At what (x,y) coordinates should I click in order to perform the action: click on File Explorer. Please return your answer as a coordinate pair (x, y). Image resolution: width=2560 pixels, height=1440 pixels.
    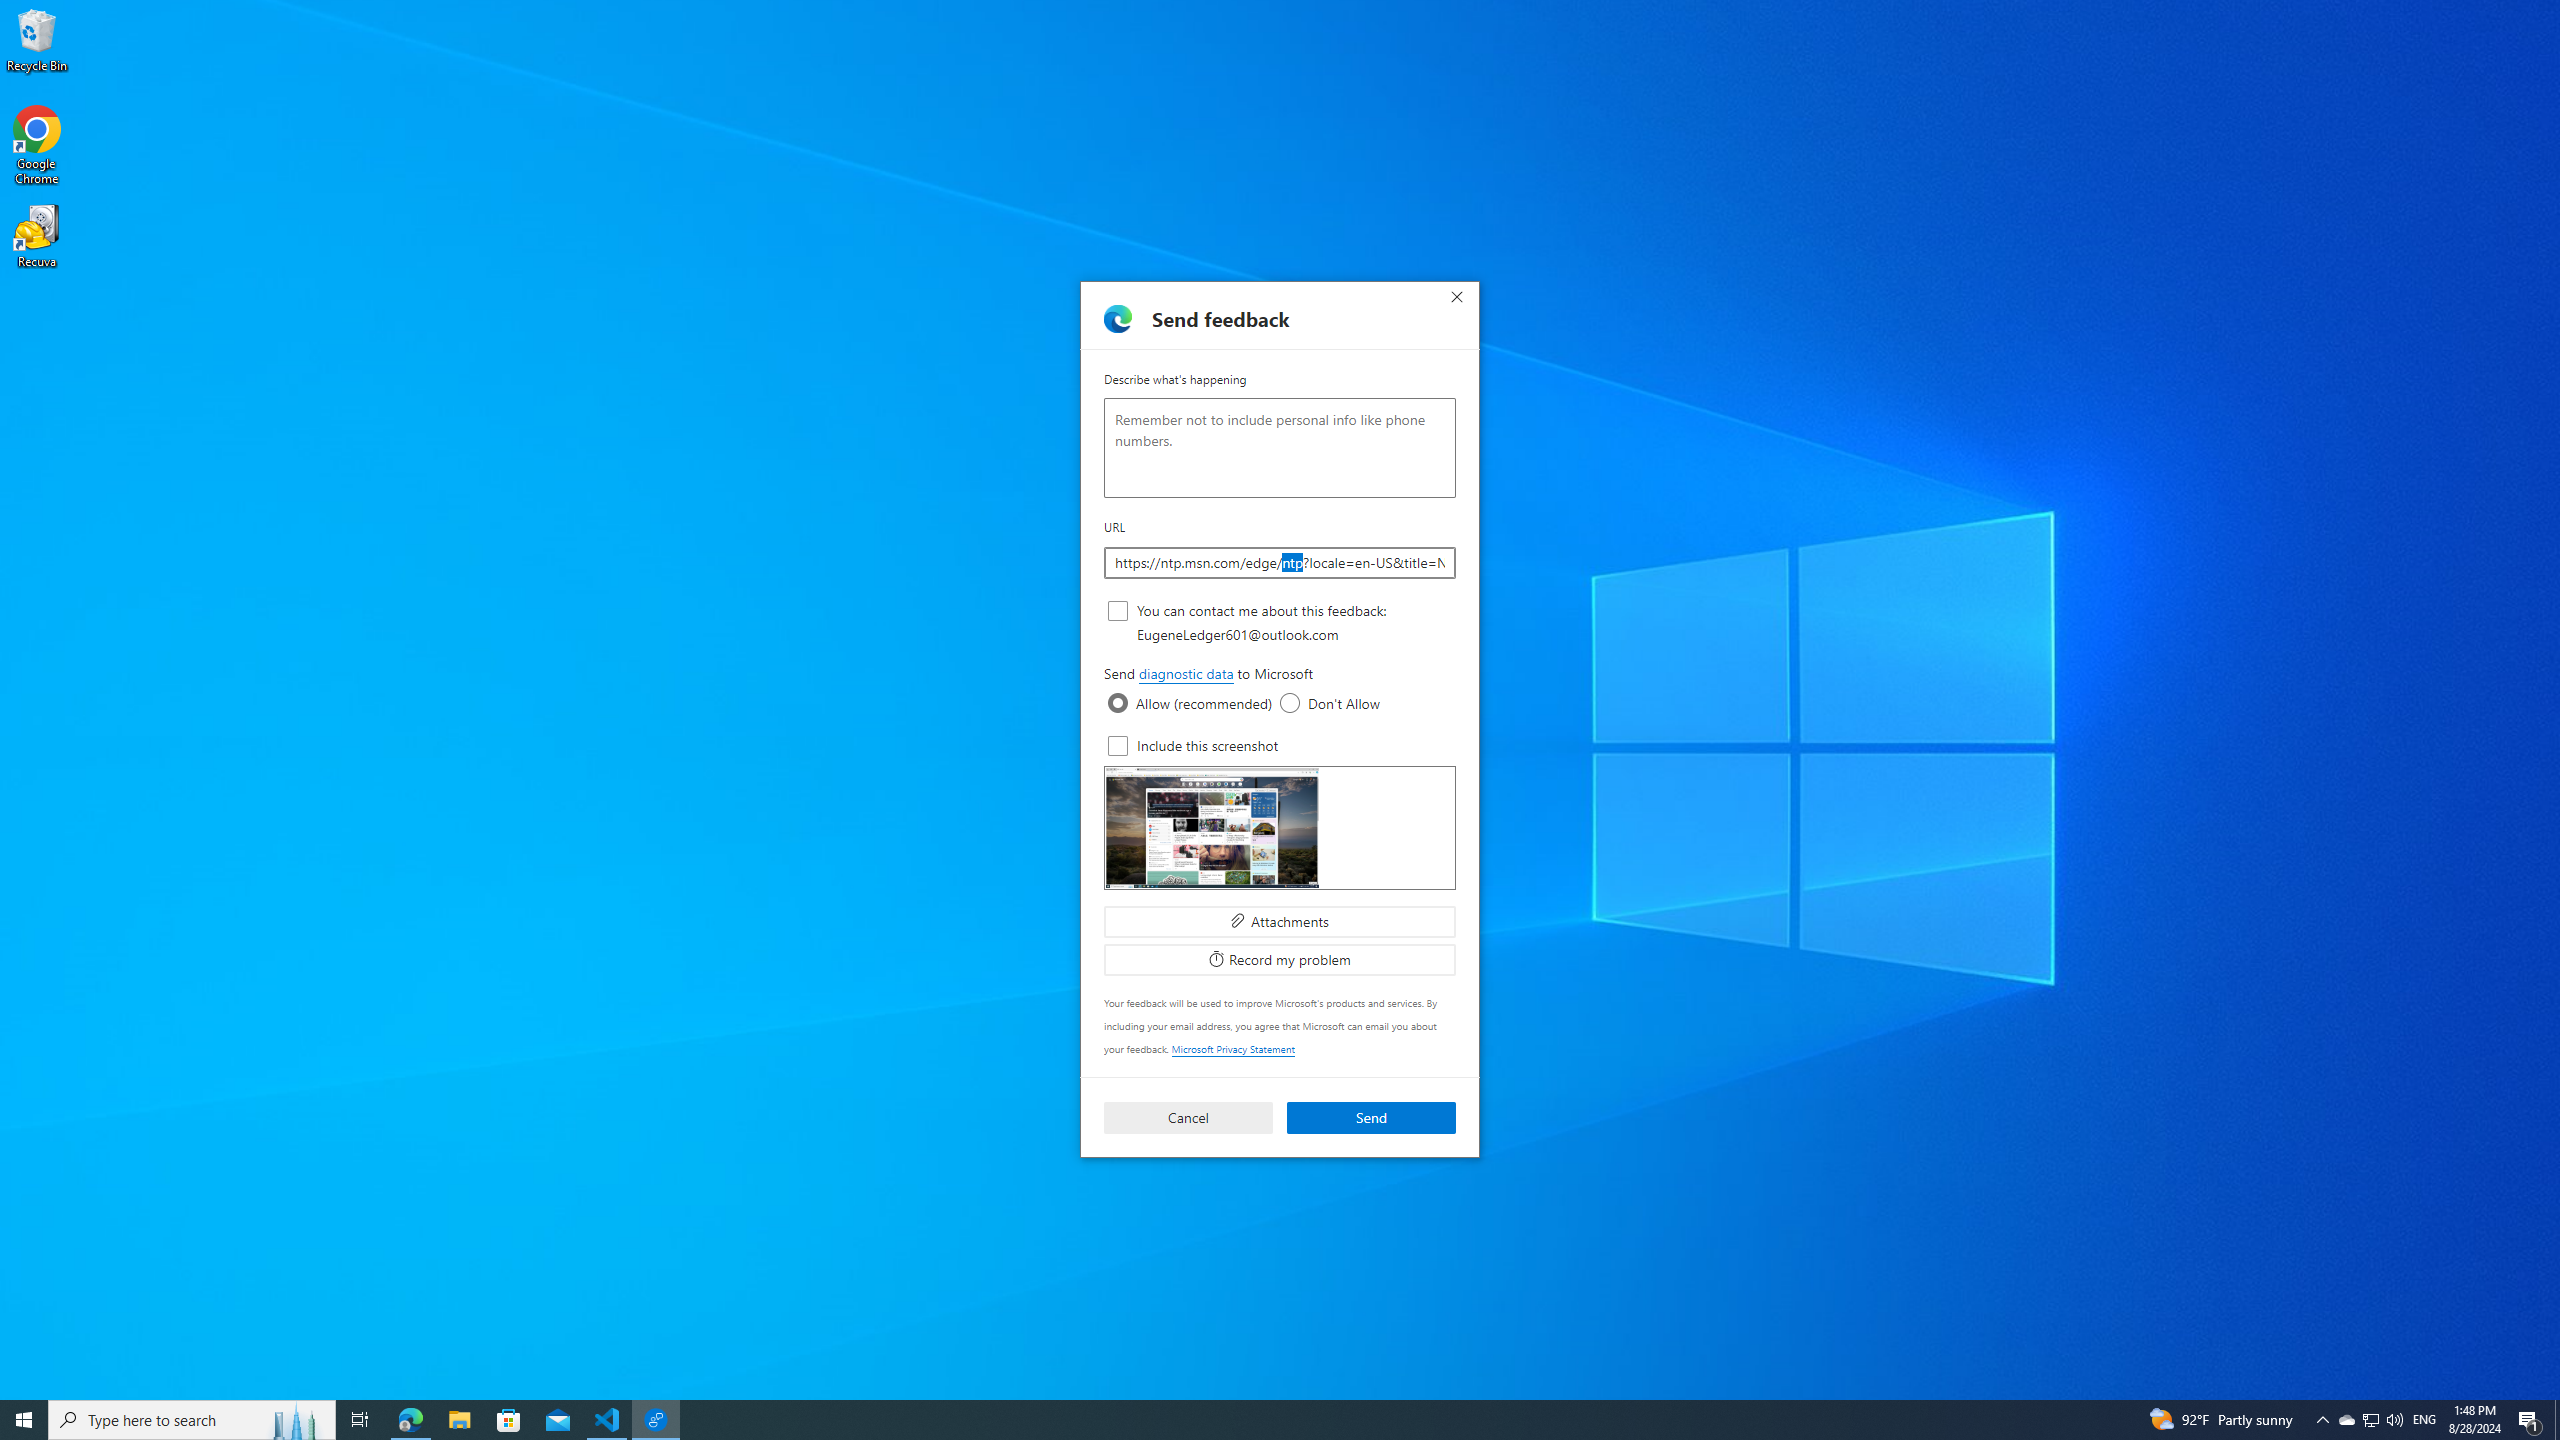
    Looking at the image, I should click on (459, 1420).